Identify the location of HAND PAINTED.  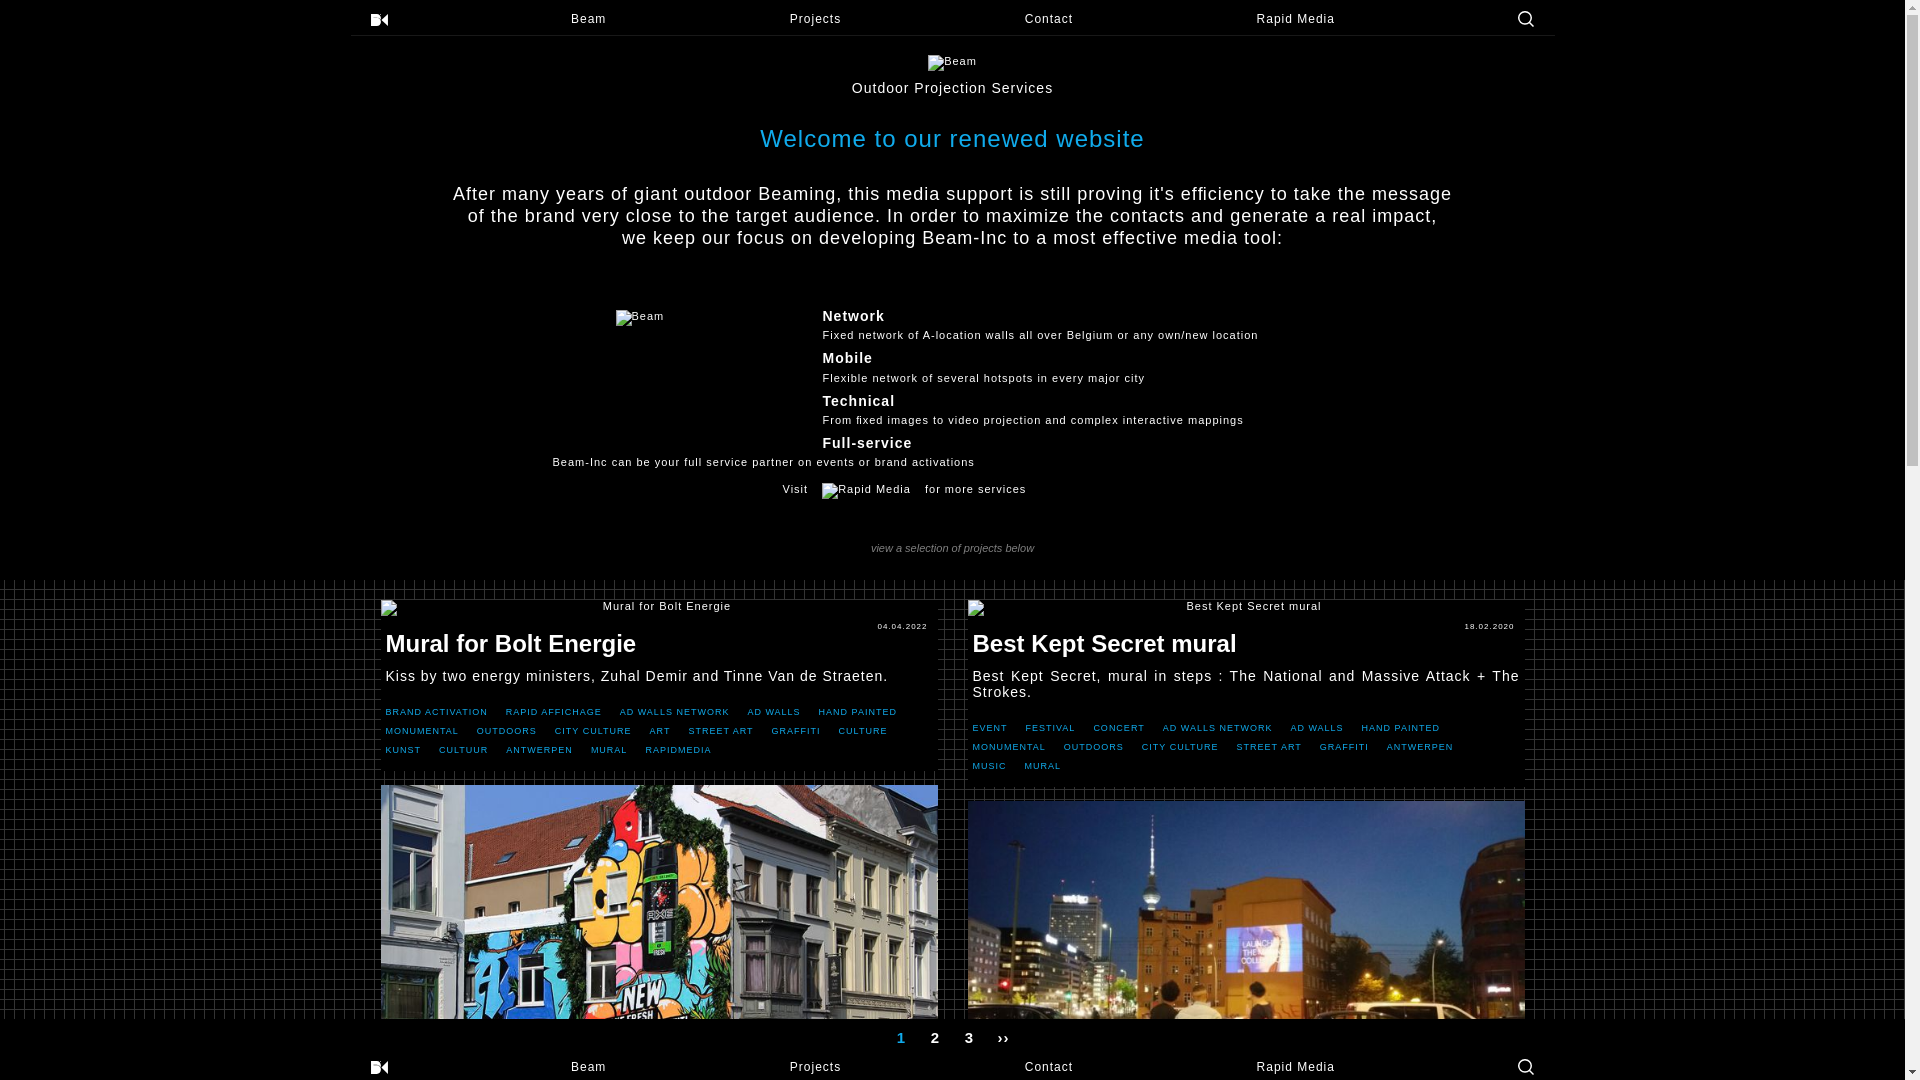
(858, 712).